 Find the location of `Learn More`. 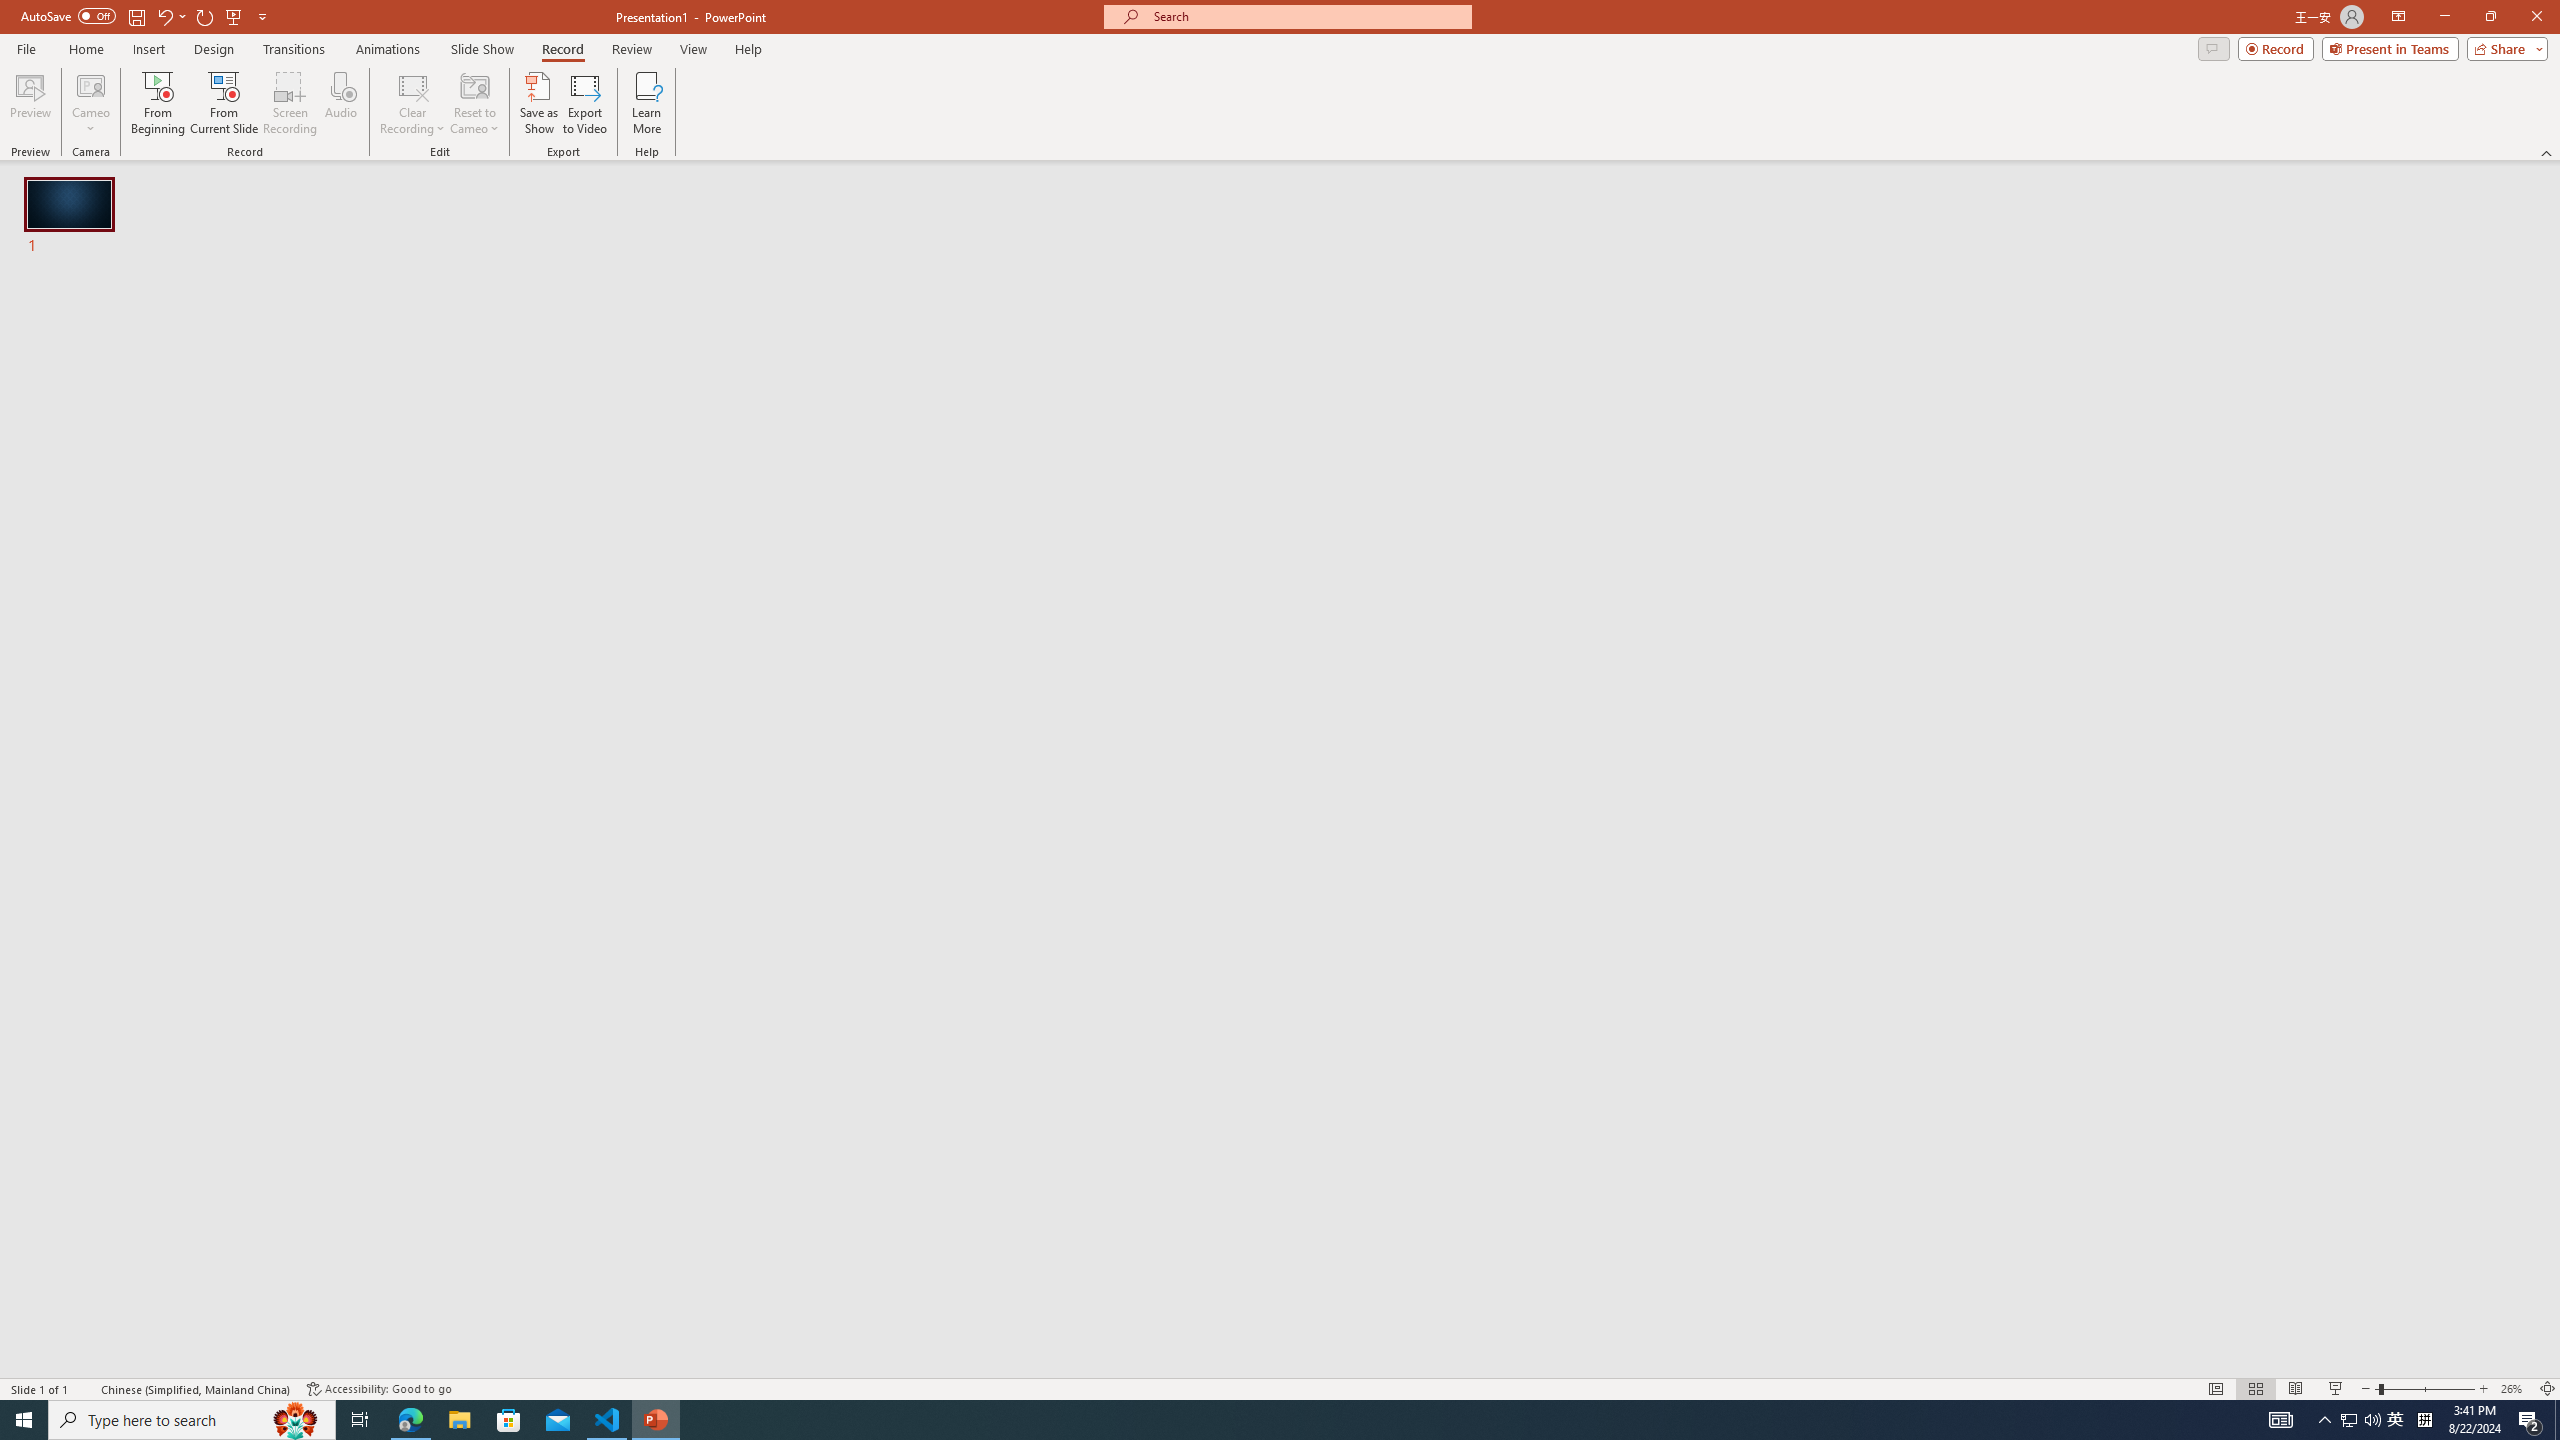

Learn More is located at coordinates (648, 103).